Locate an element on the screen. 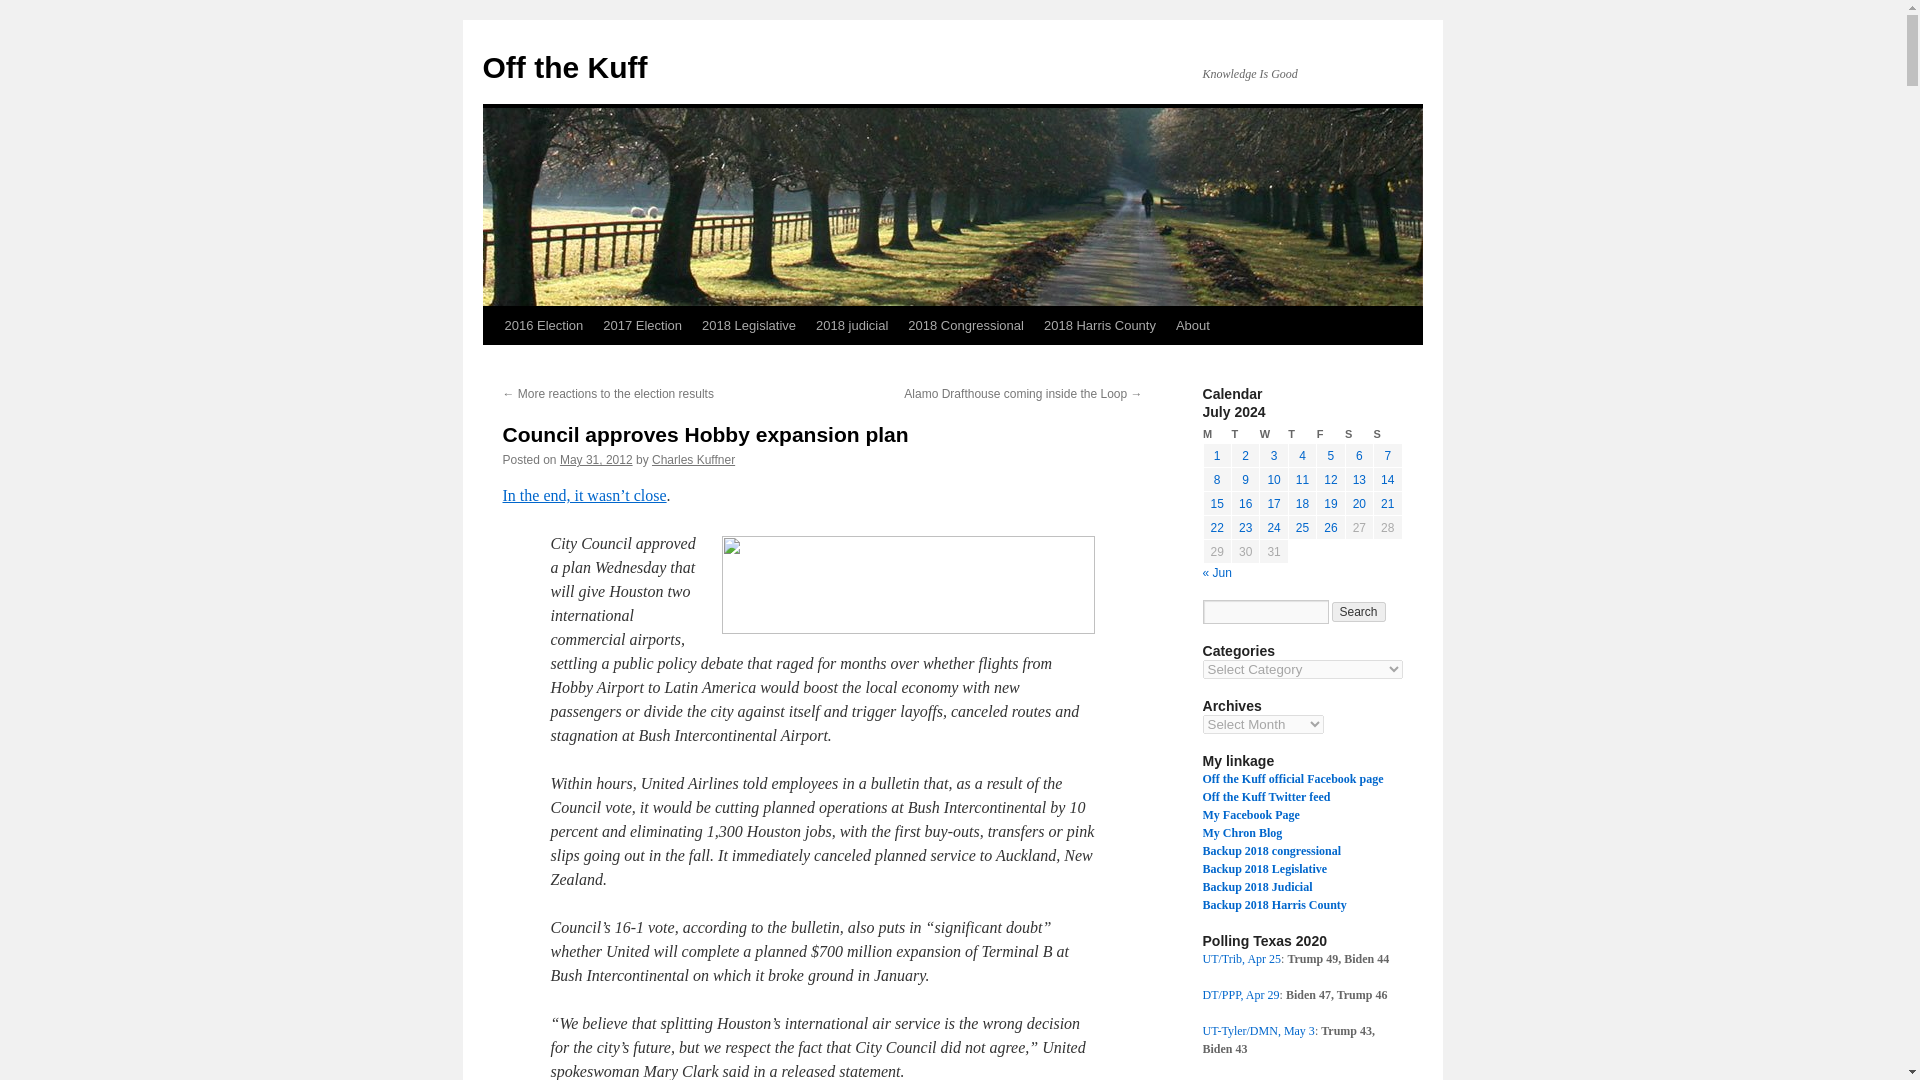 The height and width of the screenshot is (1080, 1920). 2018 Legislative is located at coordinates (748, 325).